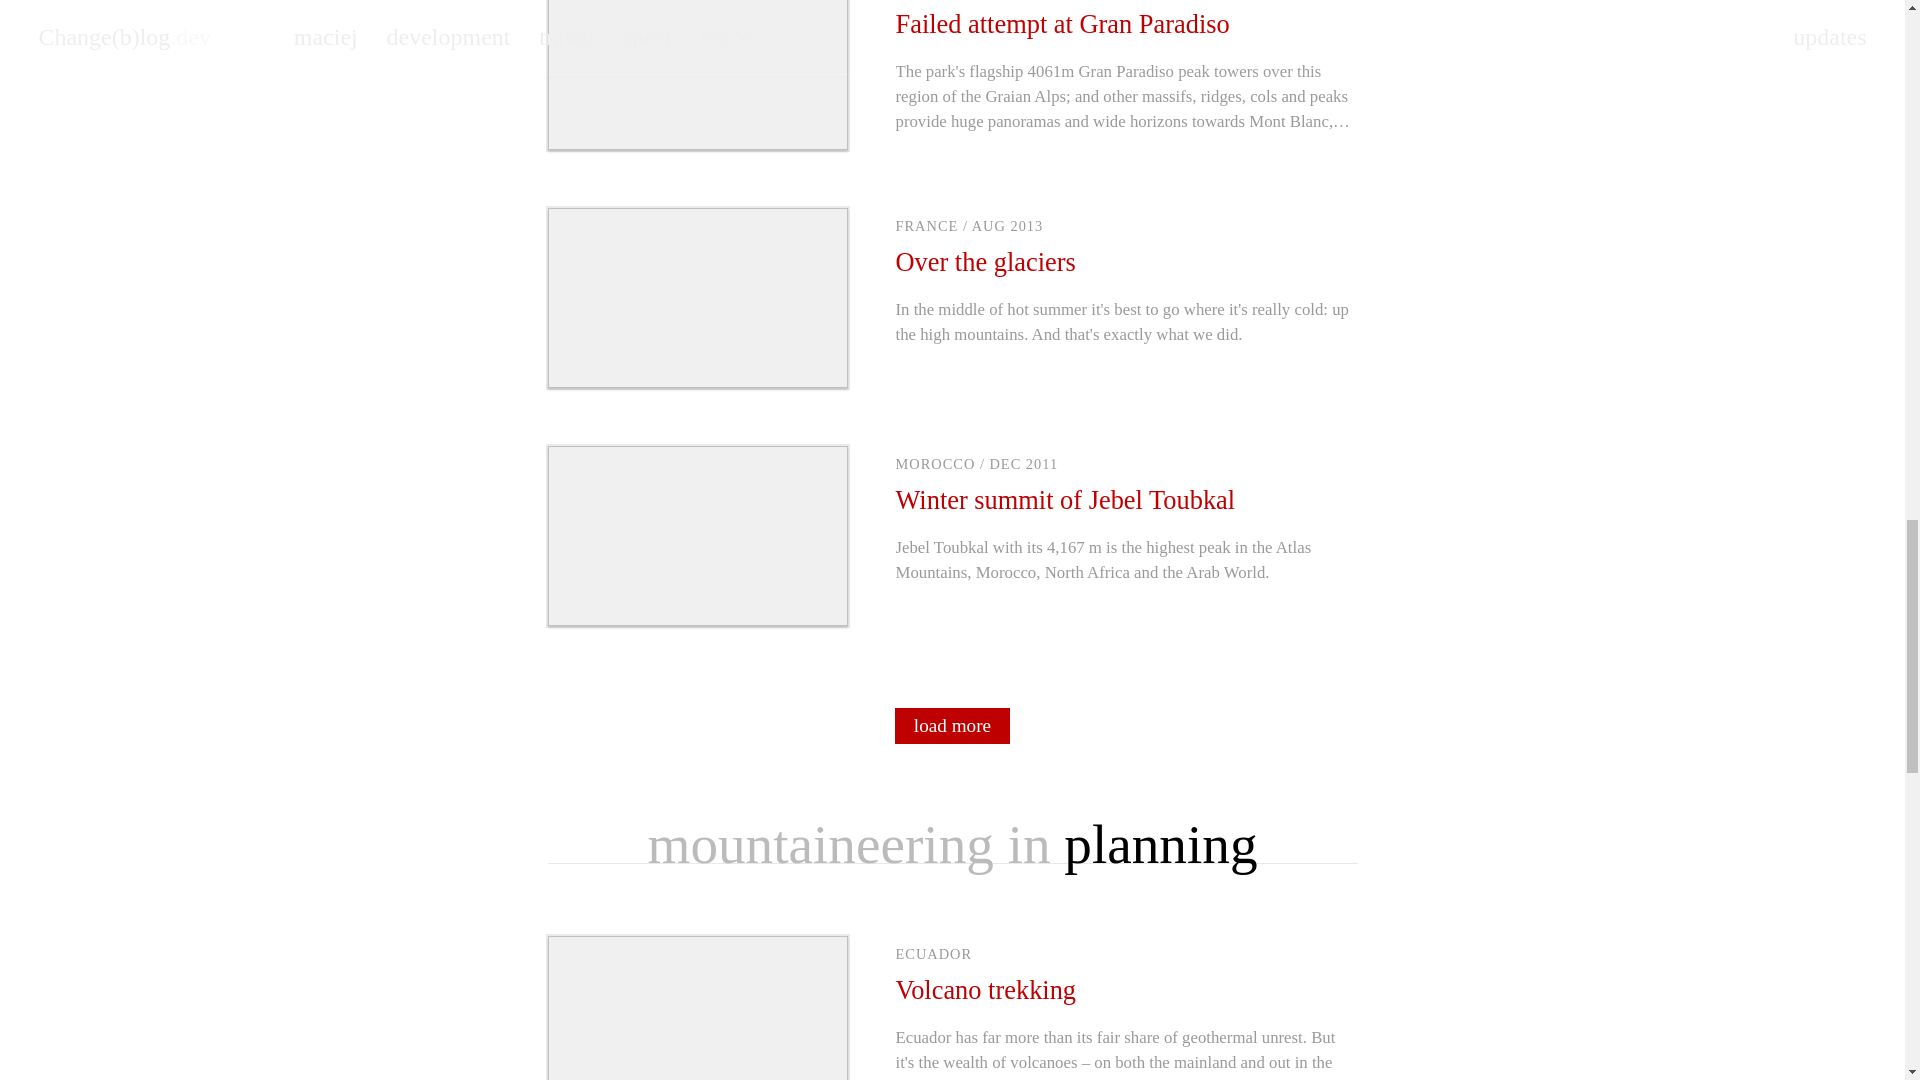 This screenshot has width=1920, height=1080. What do you see at coordinates (927, 226) in the screenshot?
I see `FRANCE` at bounding box center [927, 226].